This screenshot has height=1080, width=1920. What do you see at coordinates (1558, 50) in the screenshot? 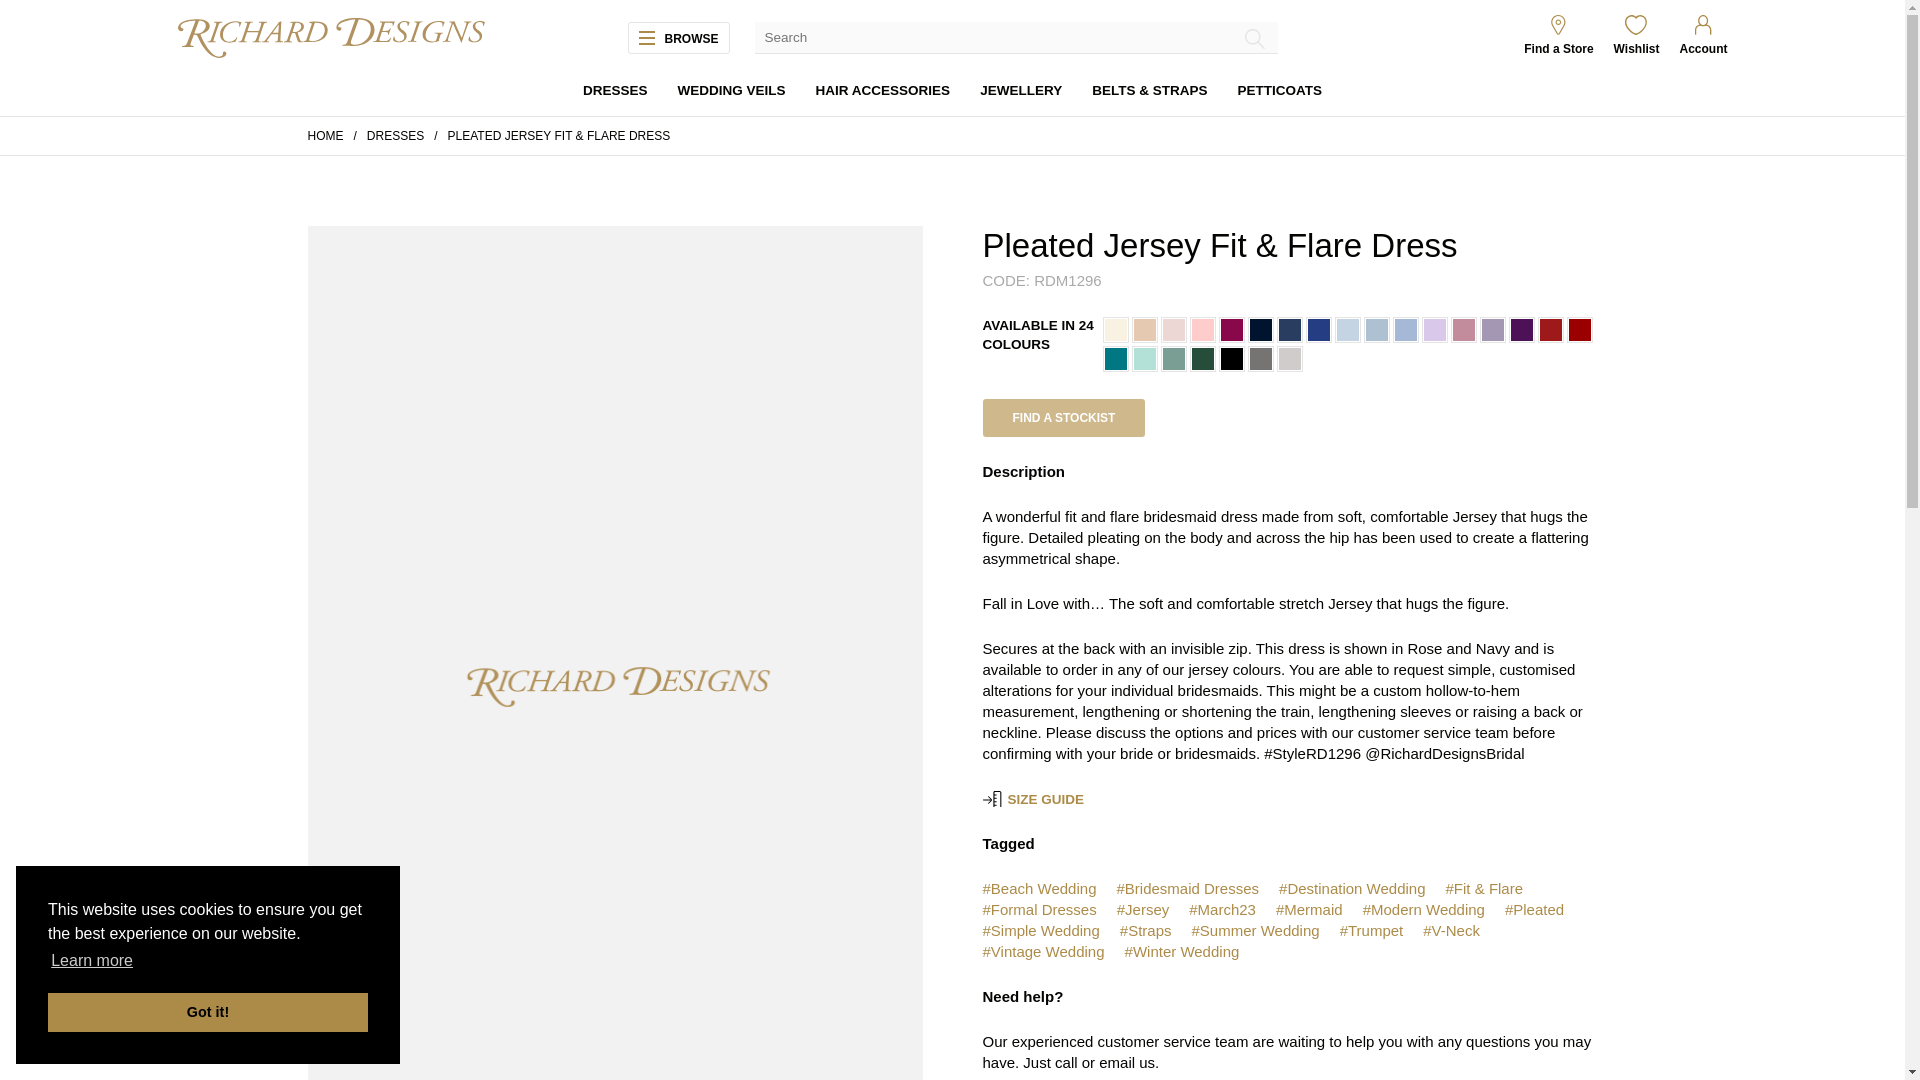
I see `Find a Store` at bounding box center [1558, 50].